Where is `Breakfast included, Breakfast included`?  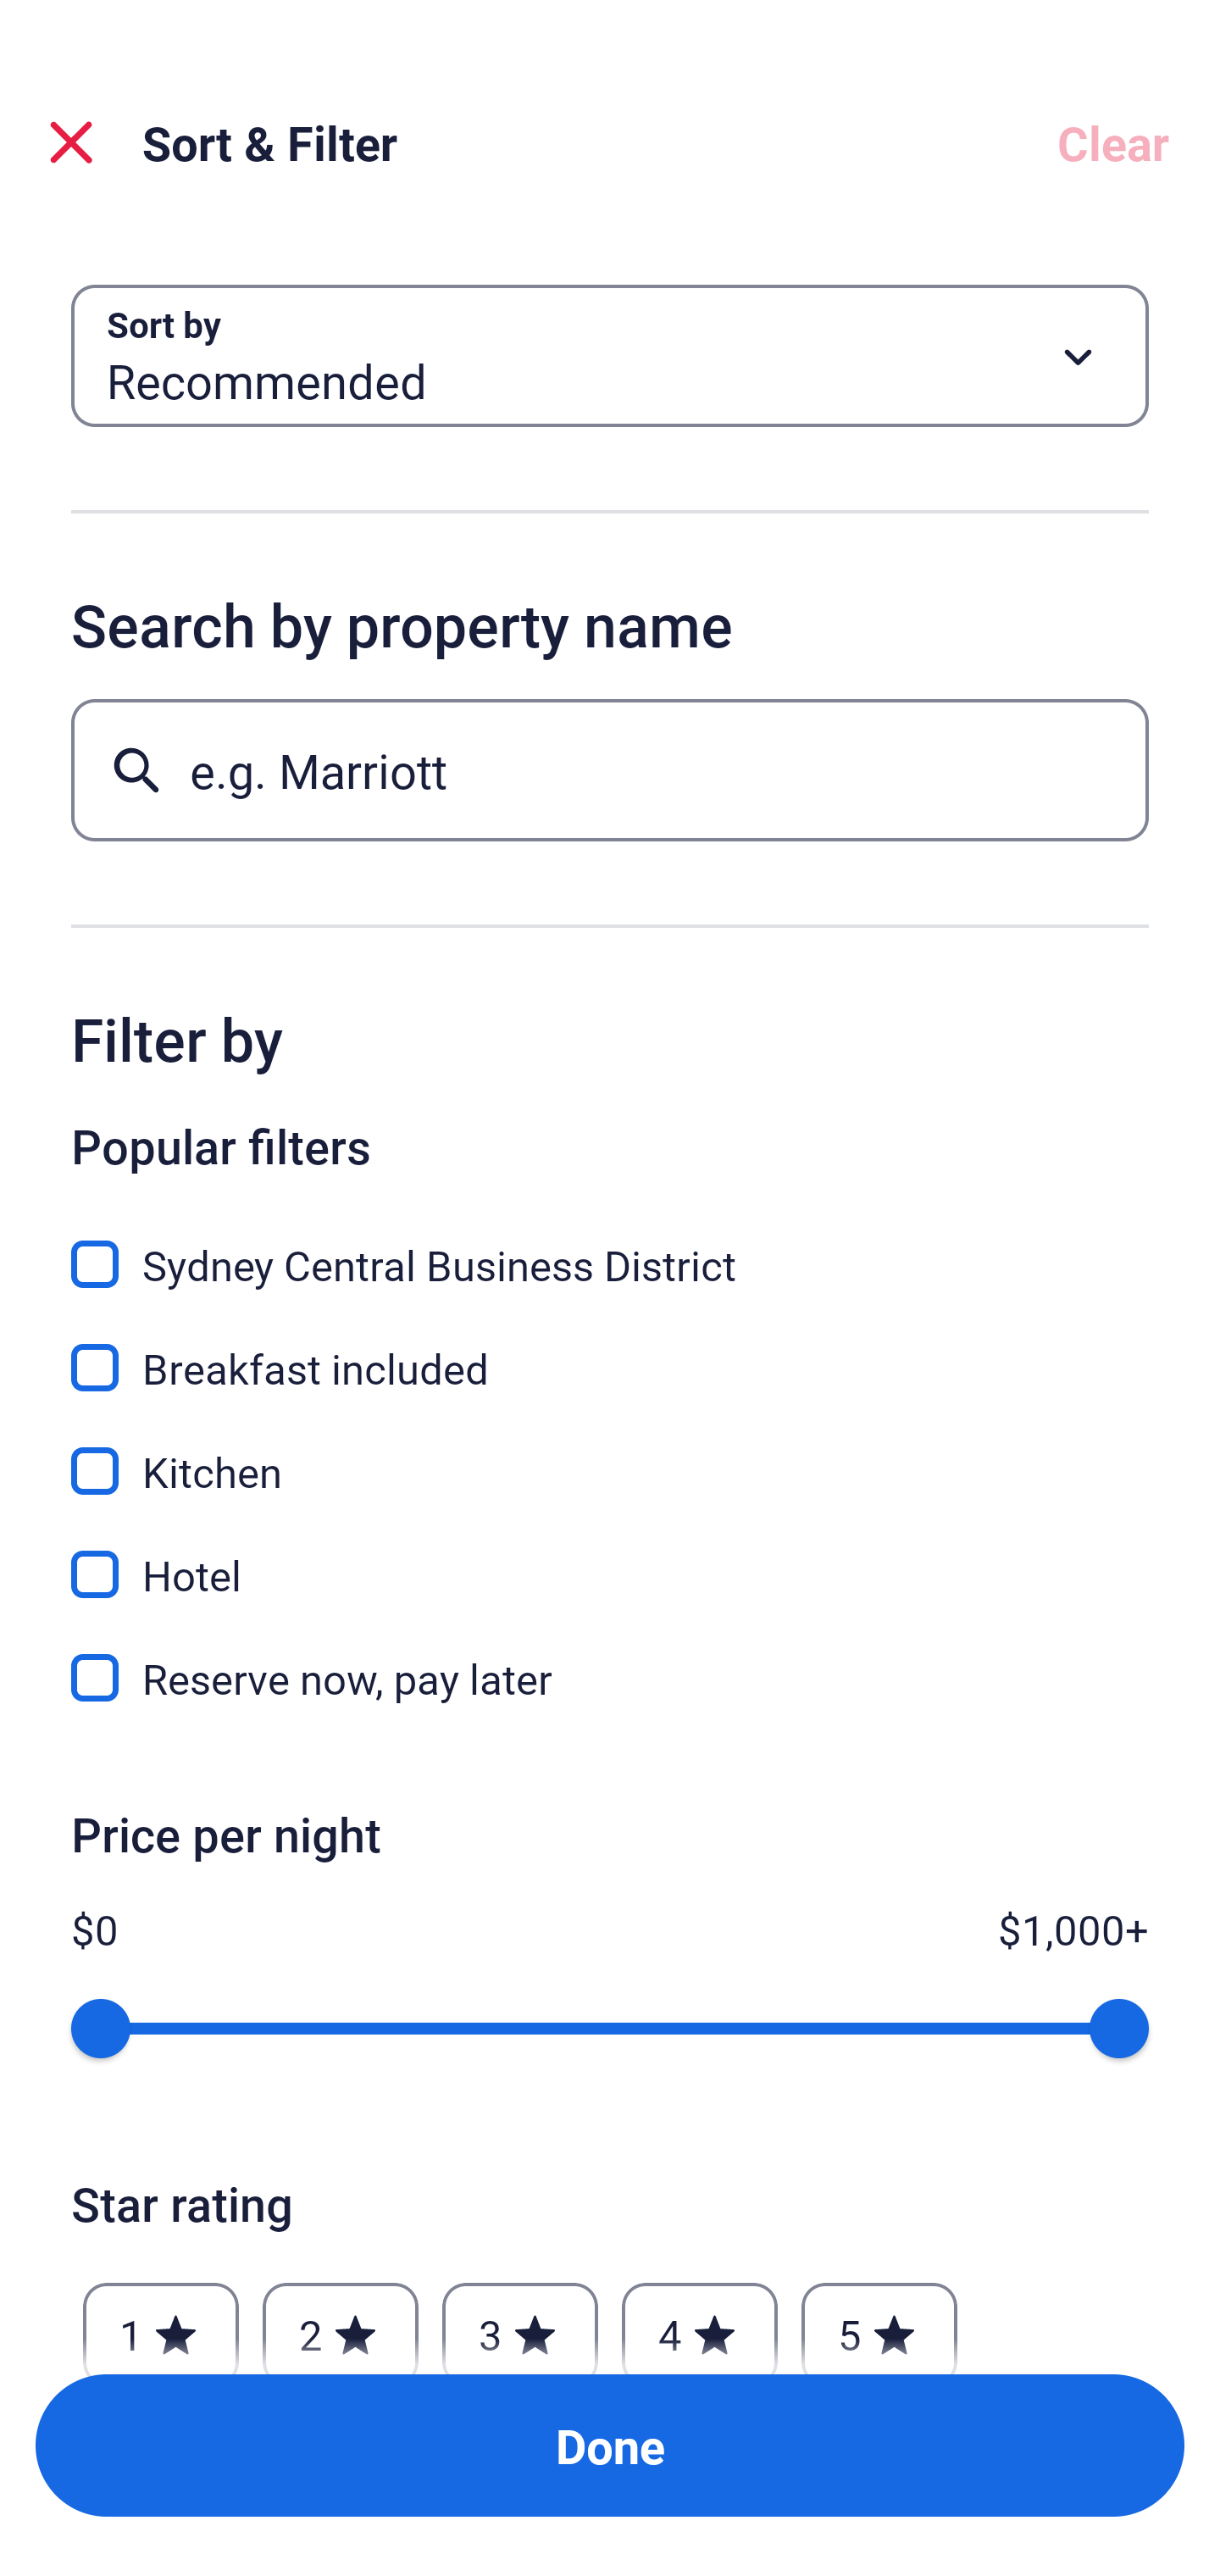
Breakfast included, Breakfast included is located at coordinates (610, 1349).